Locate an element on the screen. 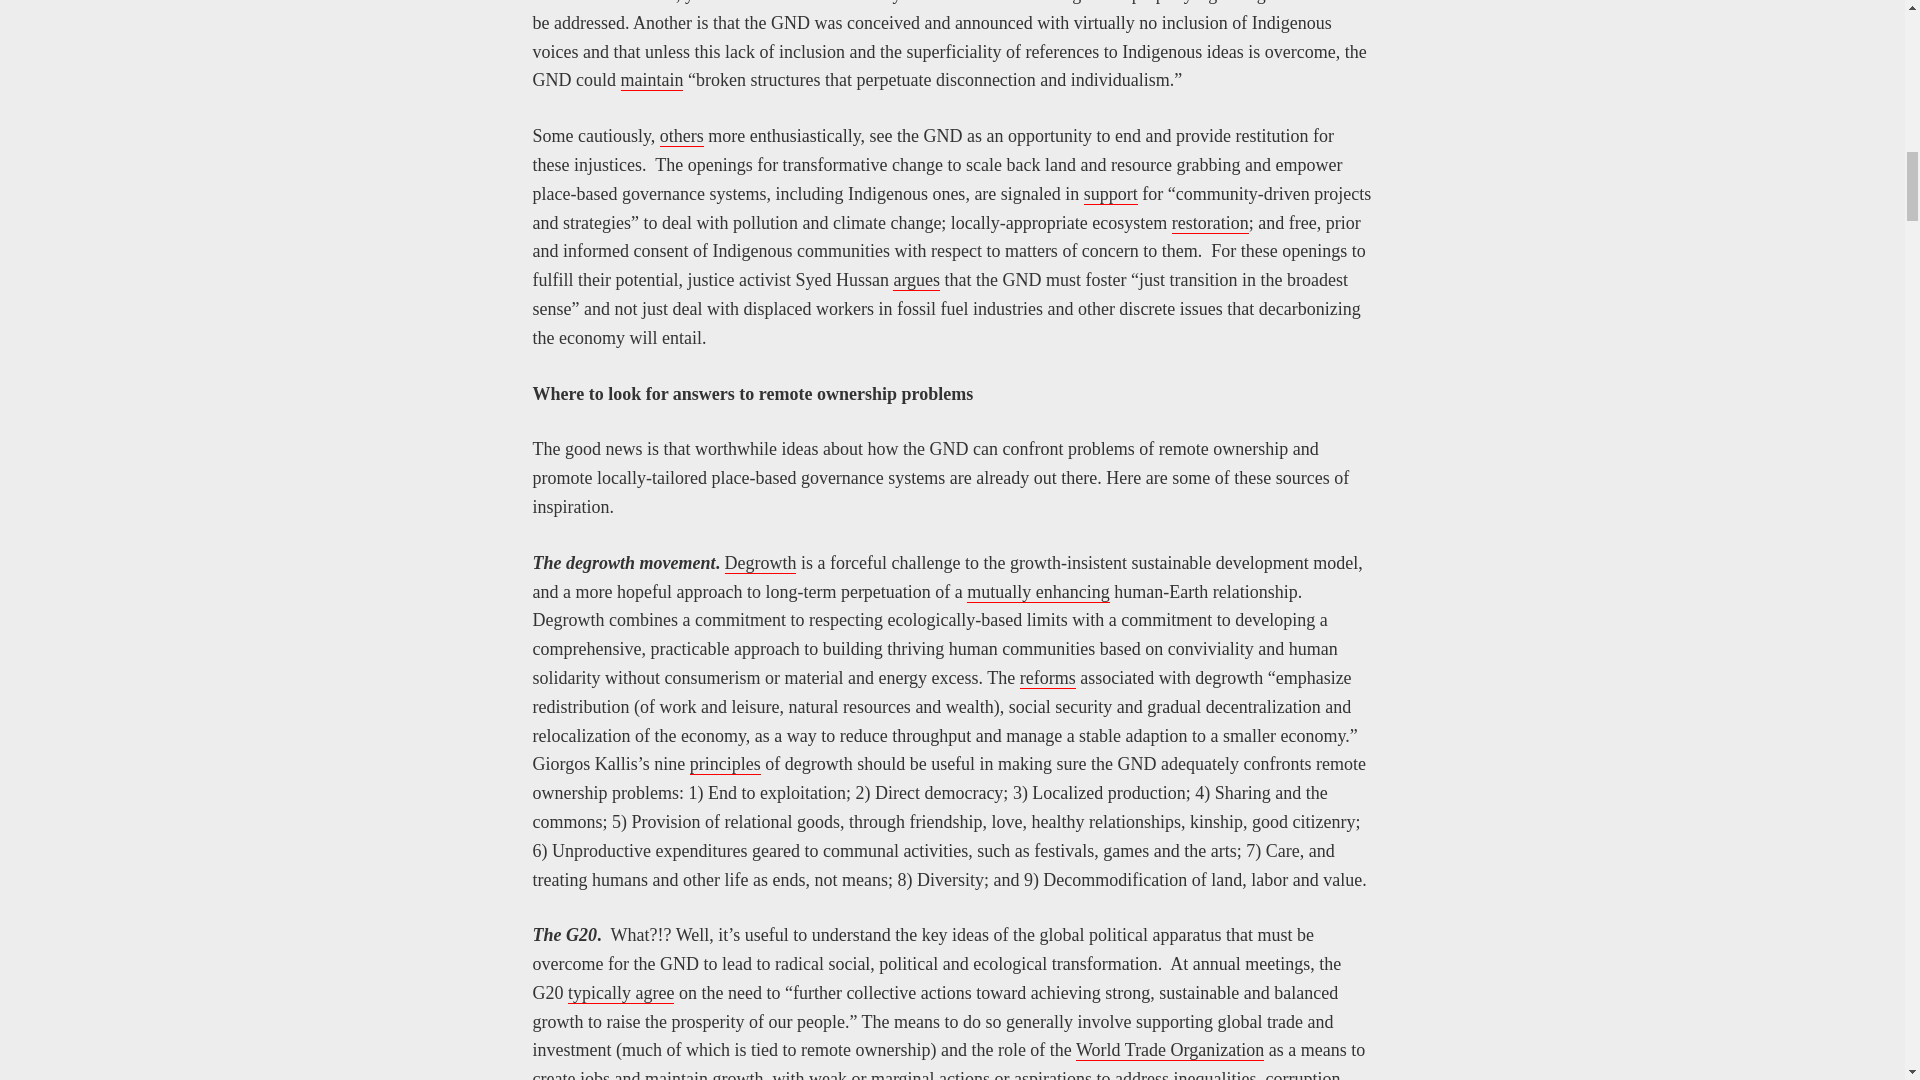  typically agree is located at coordinates (620, 993).